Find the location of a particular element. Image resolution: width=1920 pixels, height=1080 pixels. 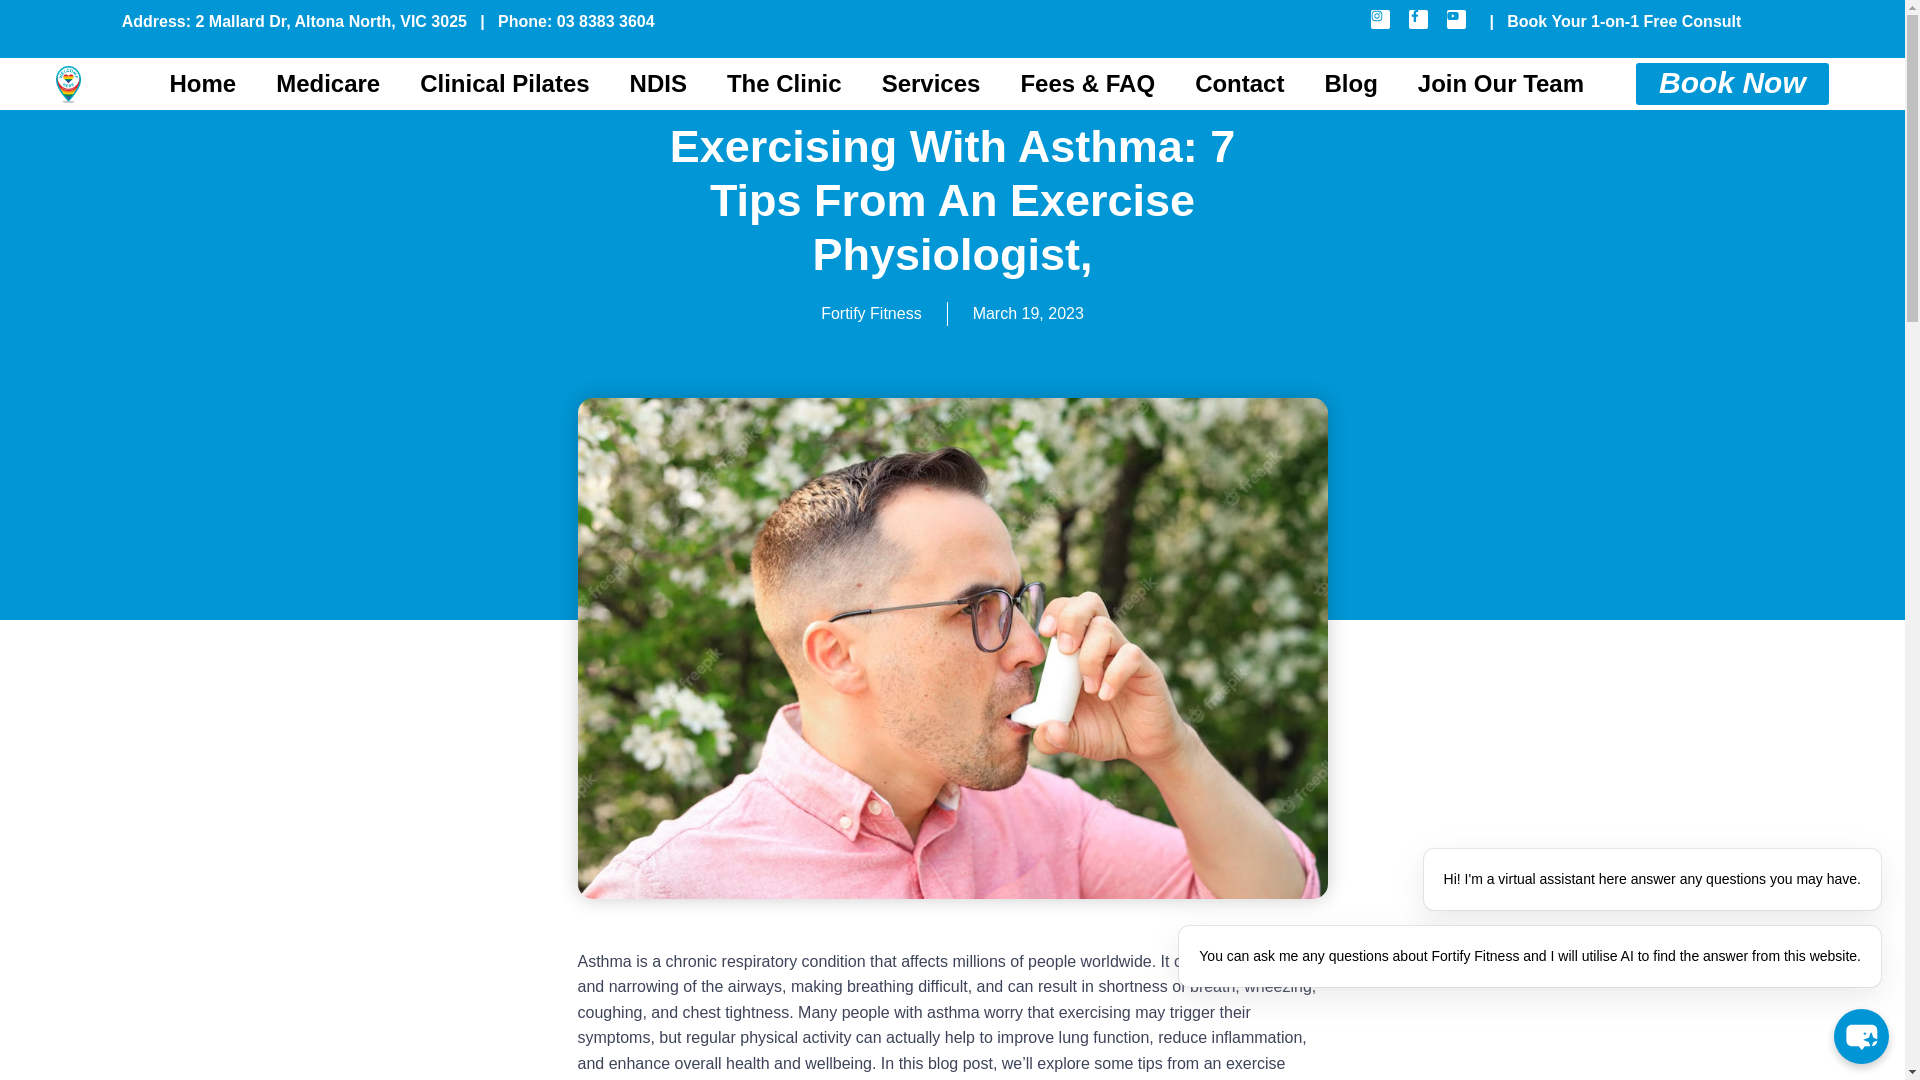

Blog is located at coordinates (1350, 83).